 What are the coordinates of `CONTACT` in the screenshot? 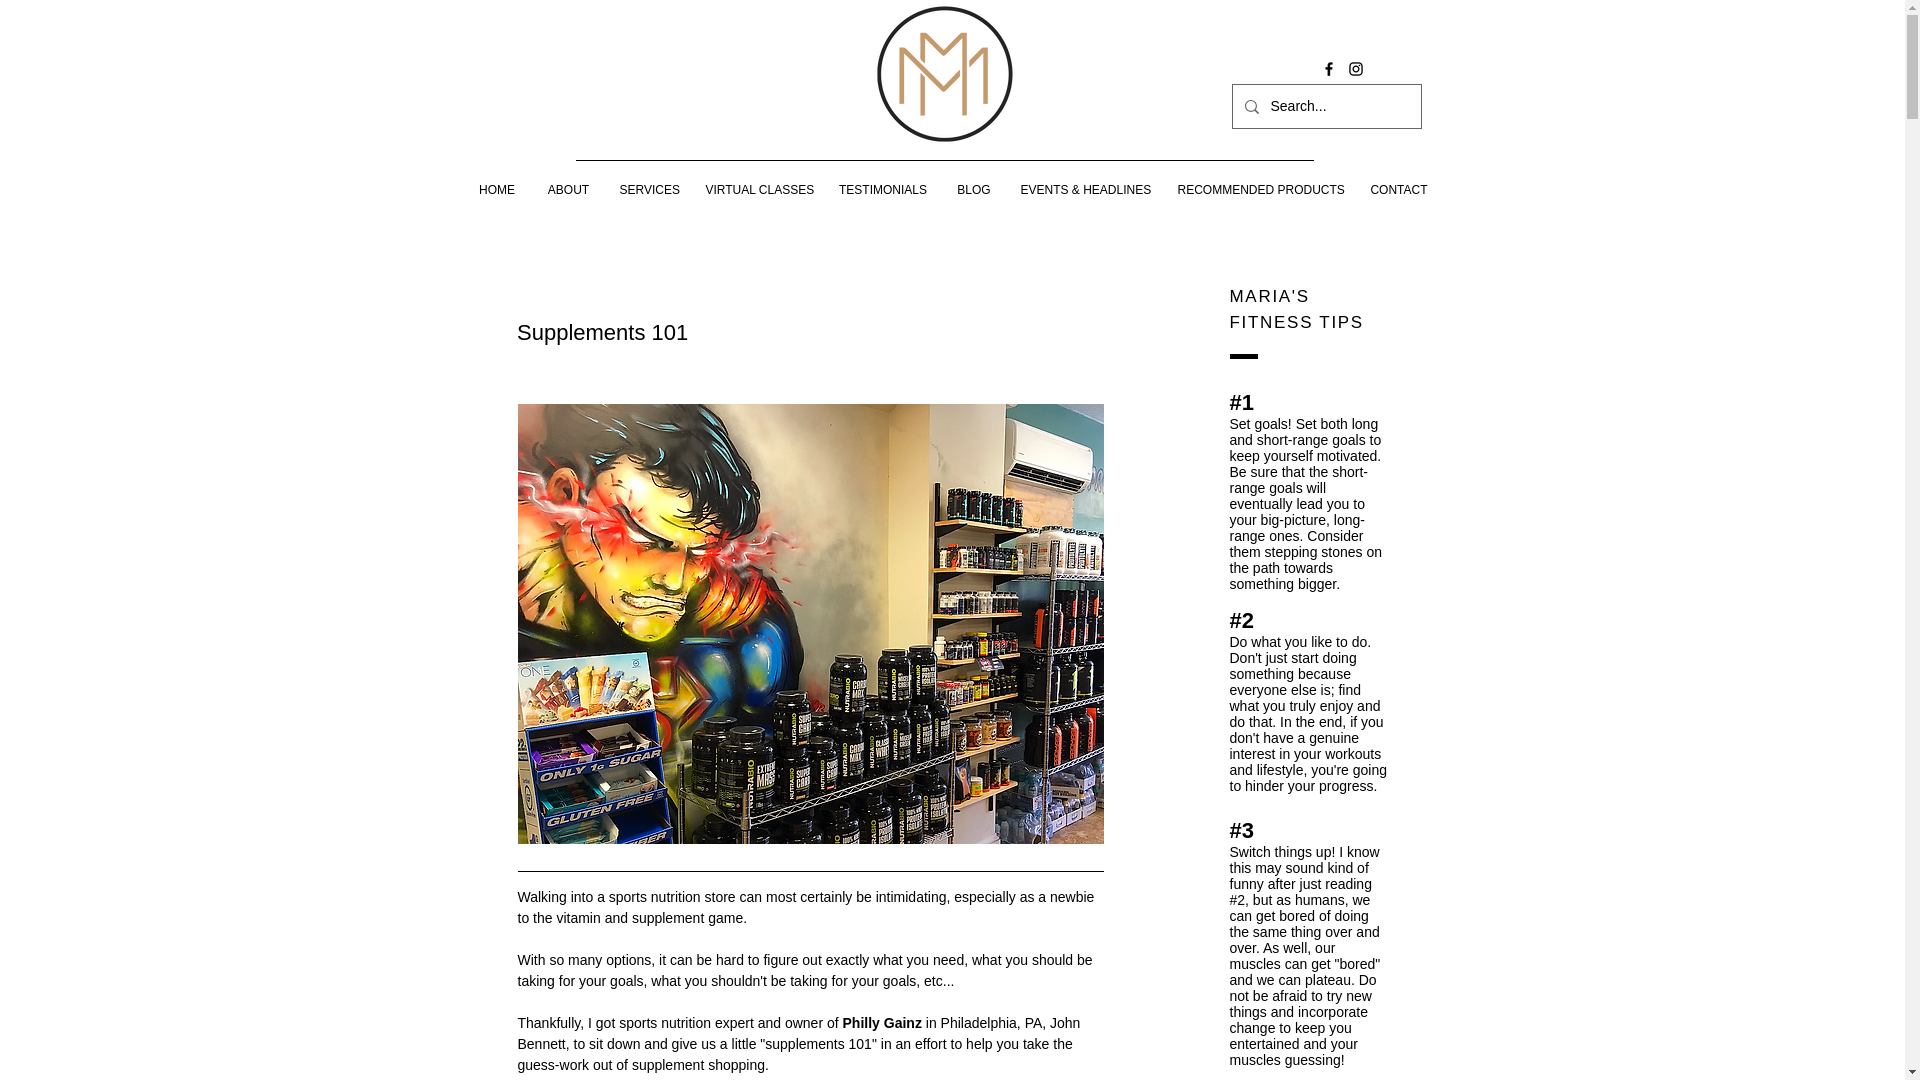 It's located at (1399, 190).